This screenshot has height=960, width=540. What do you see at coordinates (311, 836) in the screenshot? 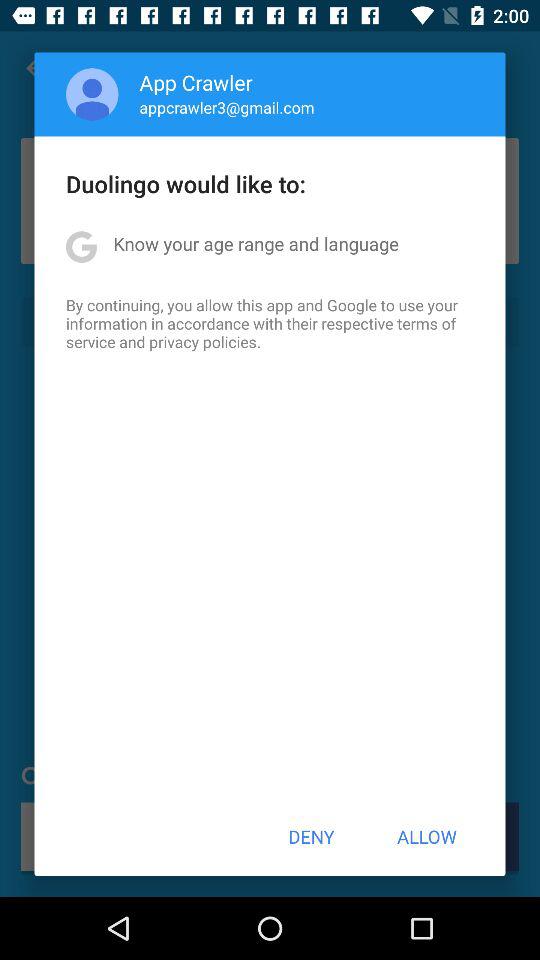
I see `turn on deny icon` at bounding box center [311, 836].